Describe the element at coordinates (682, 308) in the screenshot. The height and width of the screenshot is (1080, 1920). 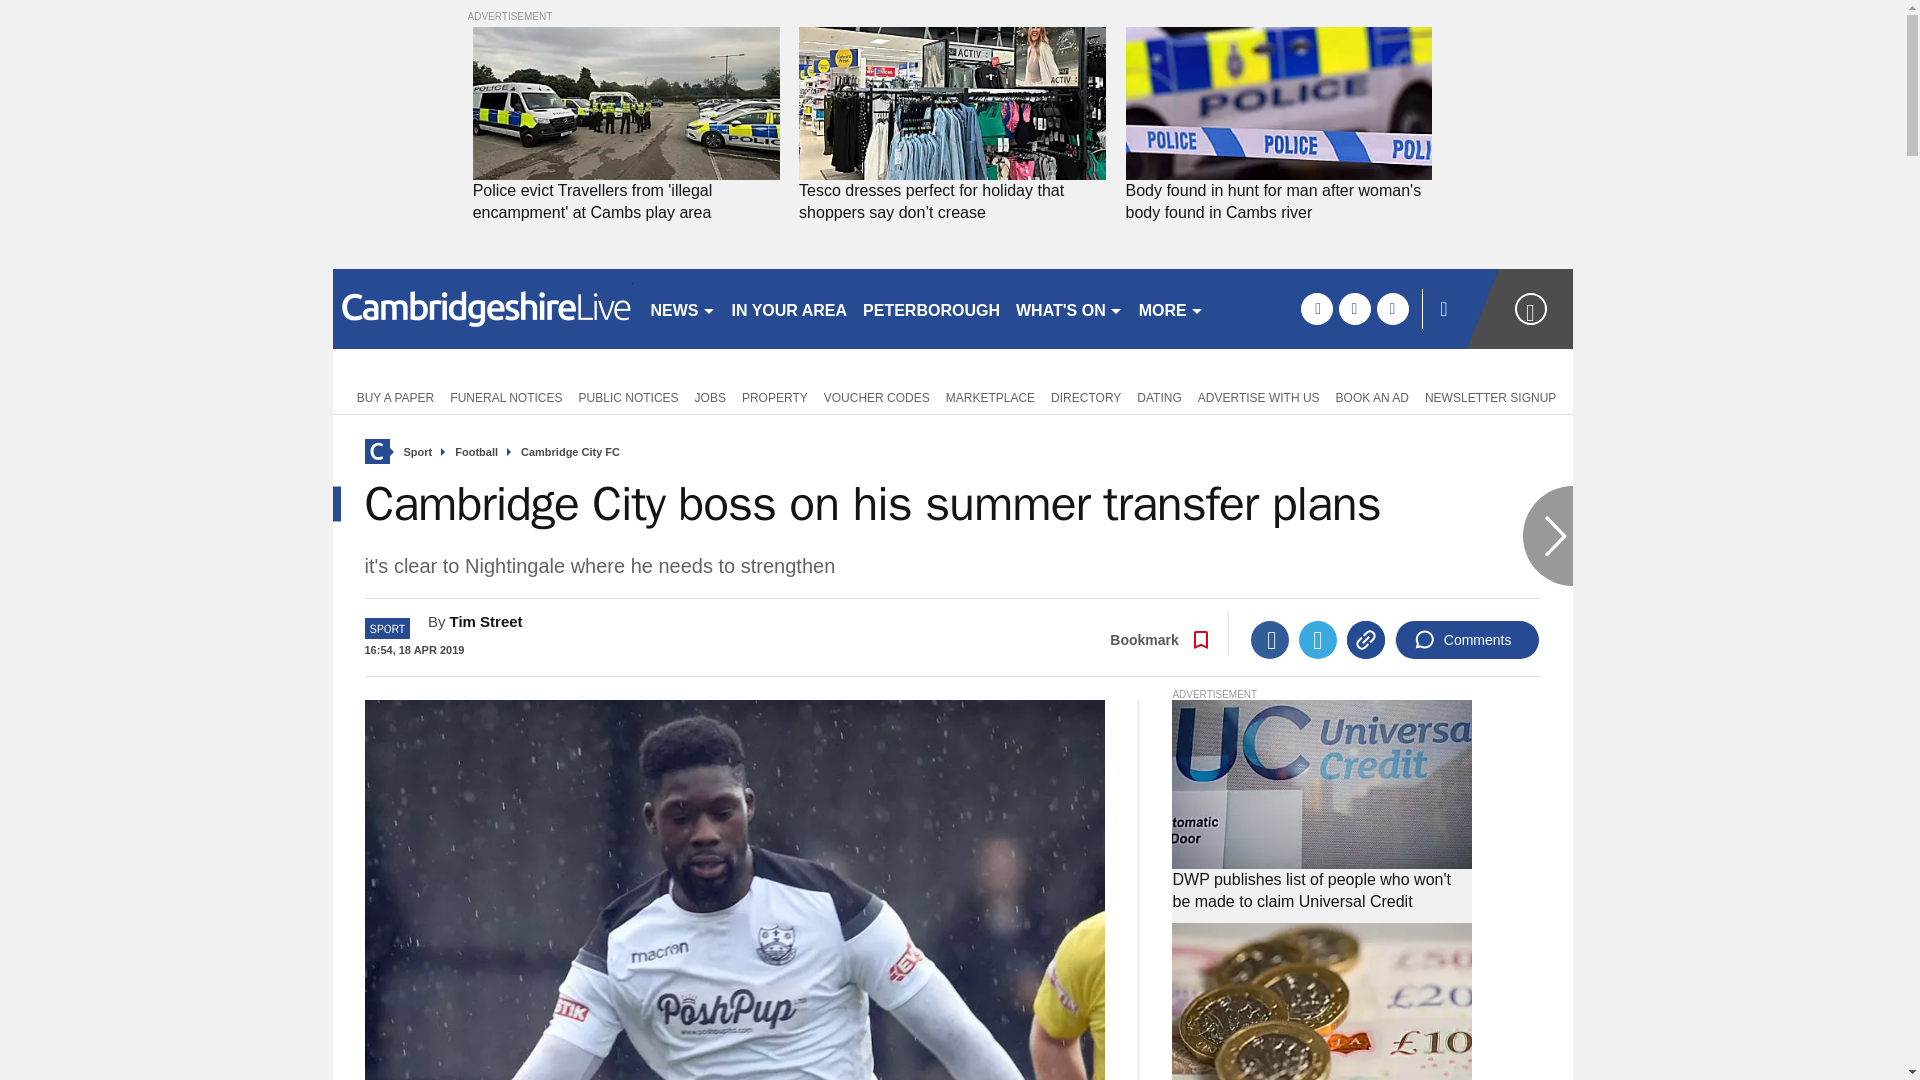
I see `NEWS` at that location.